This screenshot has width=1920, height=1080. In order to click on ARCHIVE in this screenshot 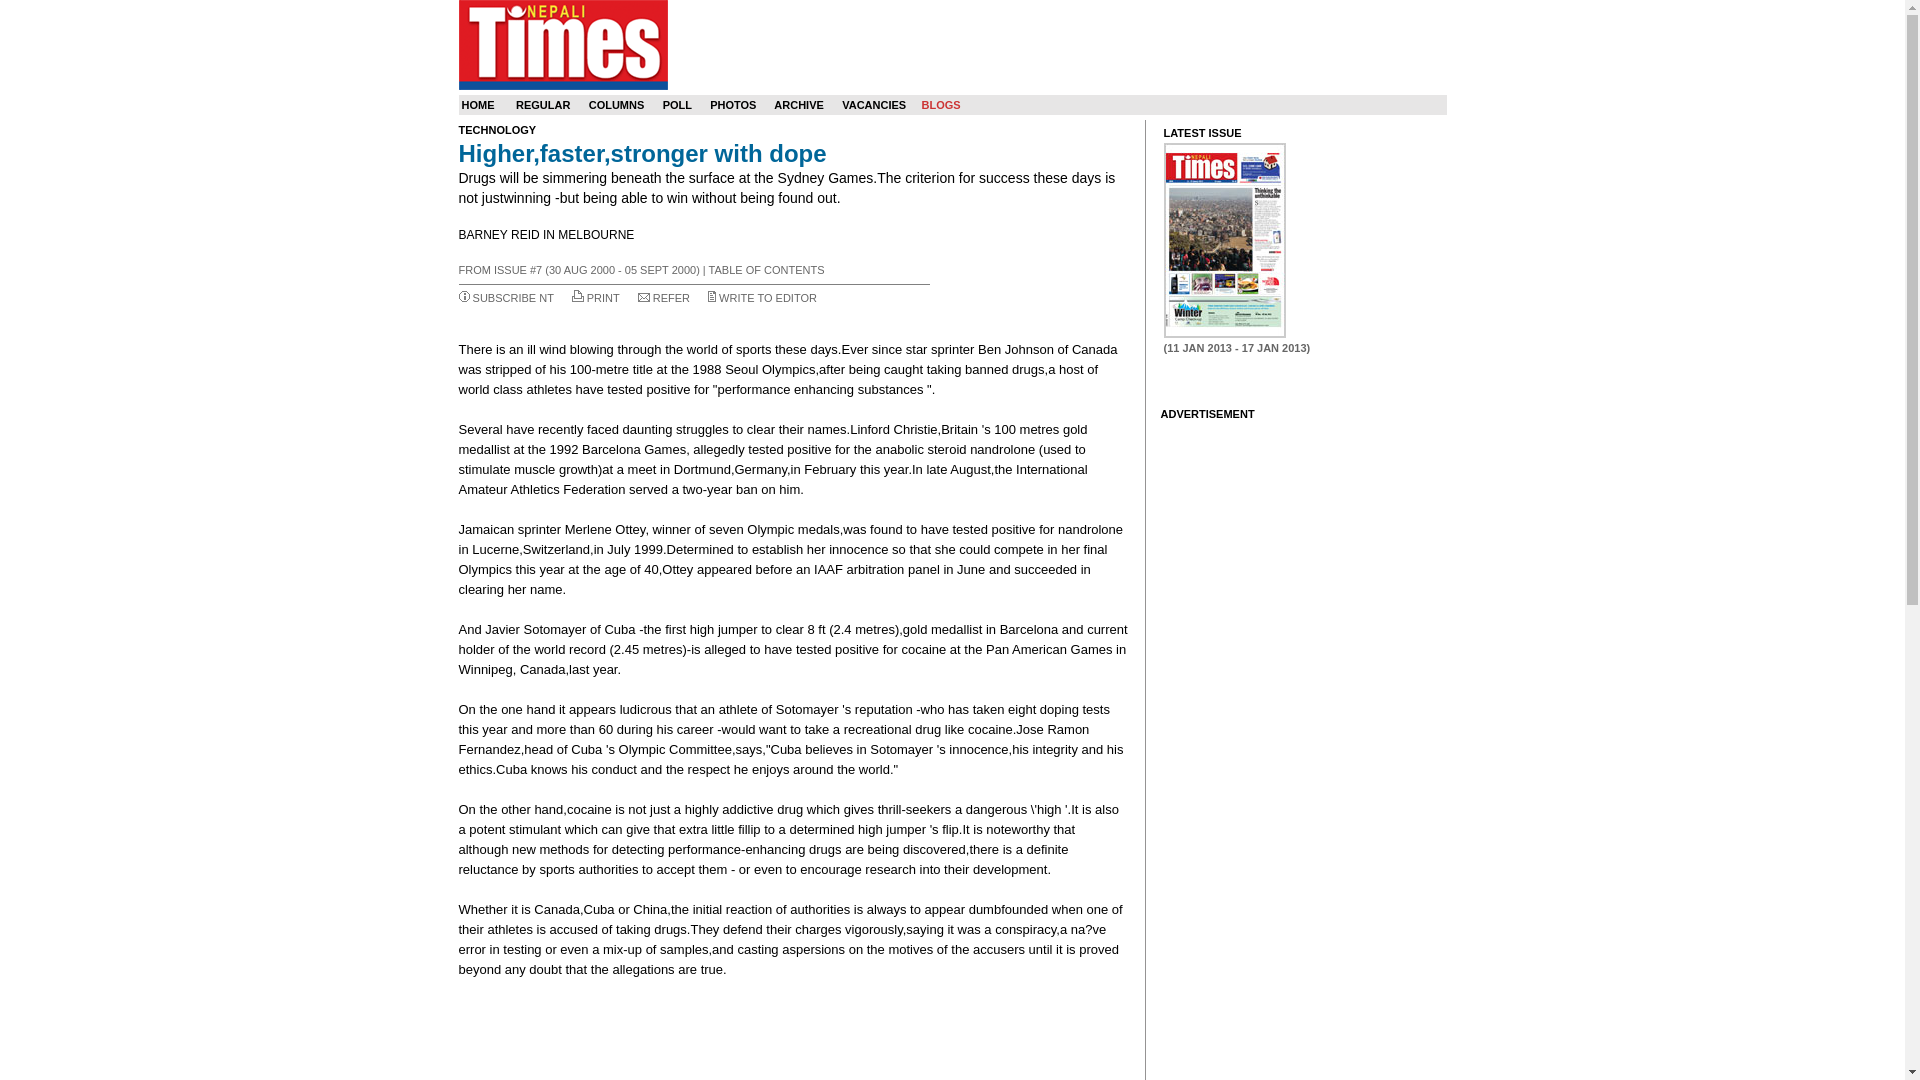, I will do `click(798, 105)`.